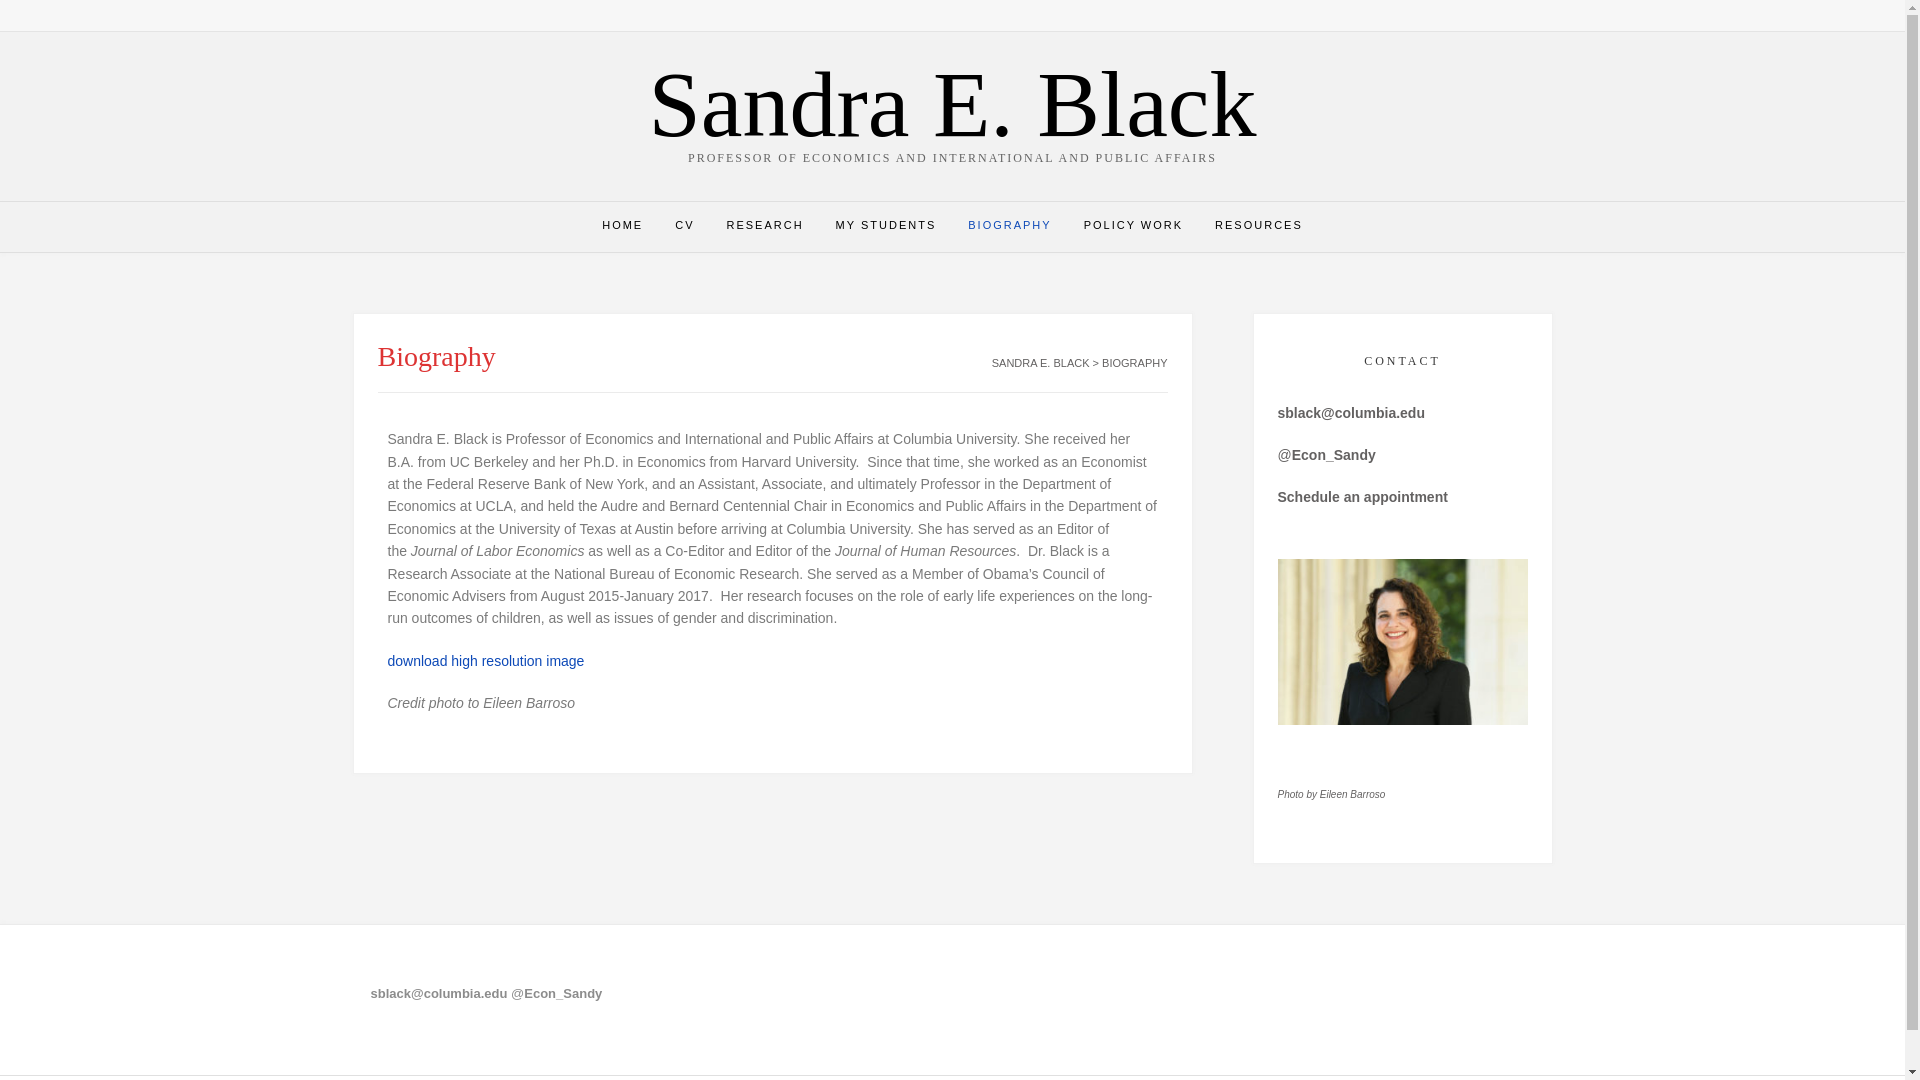 Image resolution: width=1920 pixels, height=1080 pixels. Describe the element at coordinates (1041, 363) in the screenshot. I see `Go to Sandra E. Black.` at that location.